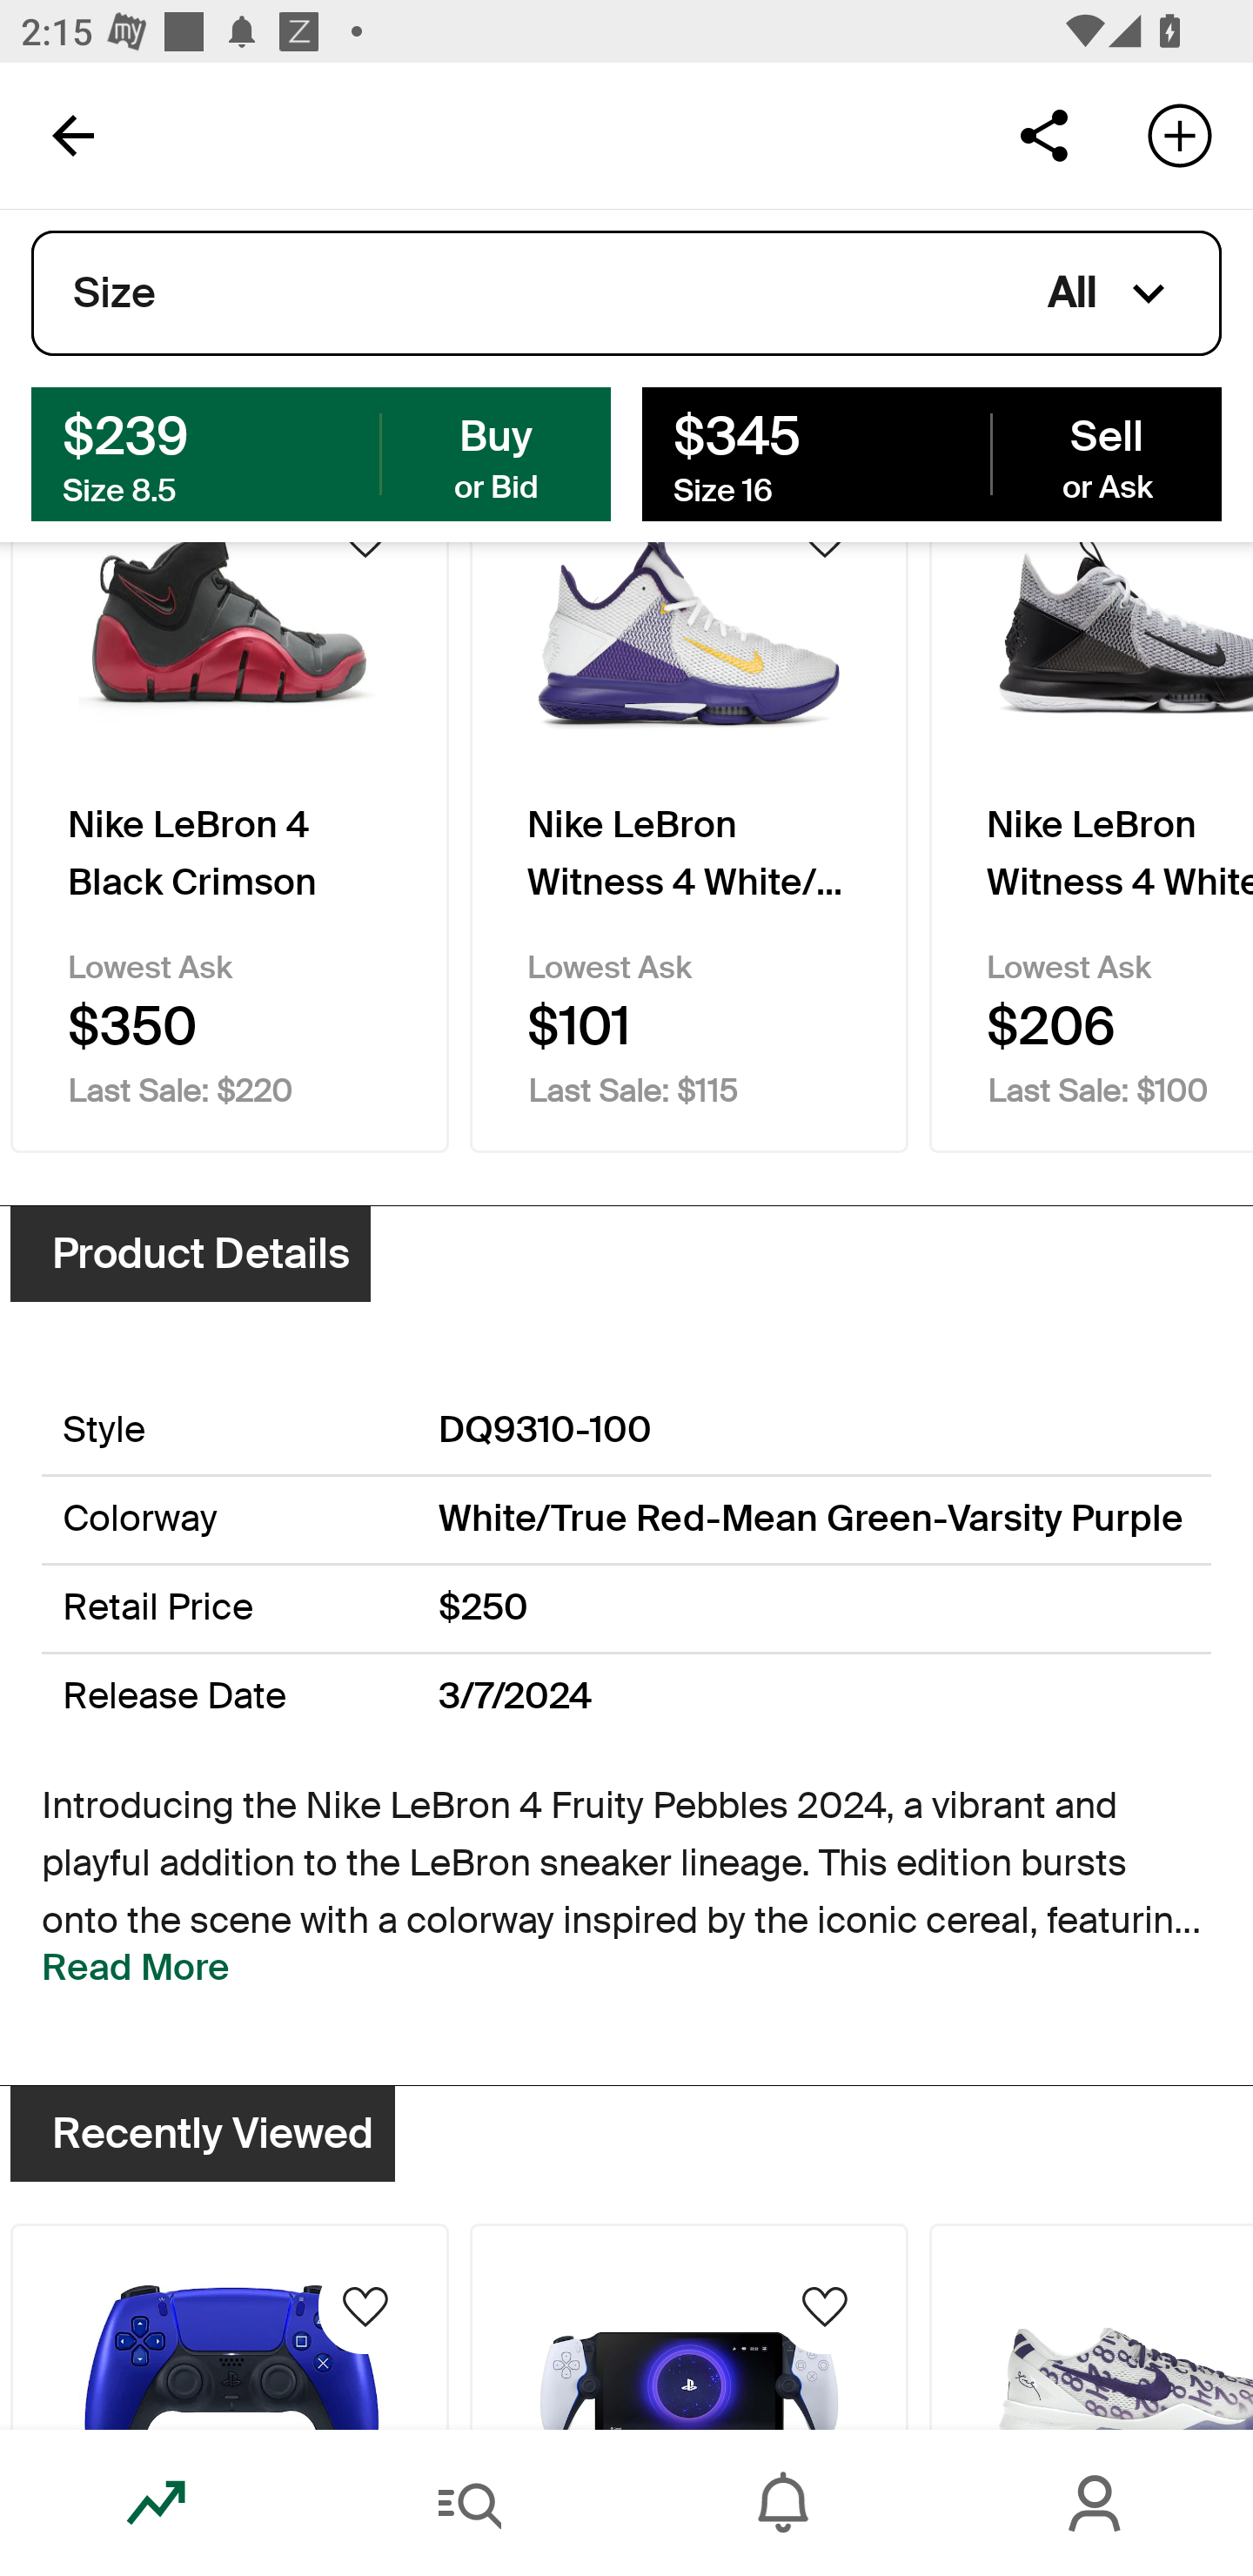 The height and width of the screenshot is (2576, 1253). Describe the element at coordinates (136, 1968) in the screenshot. I see `Read More` at that location.